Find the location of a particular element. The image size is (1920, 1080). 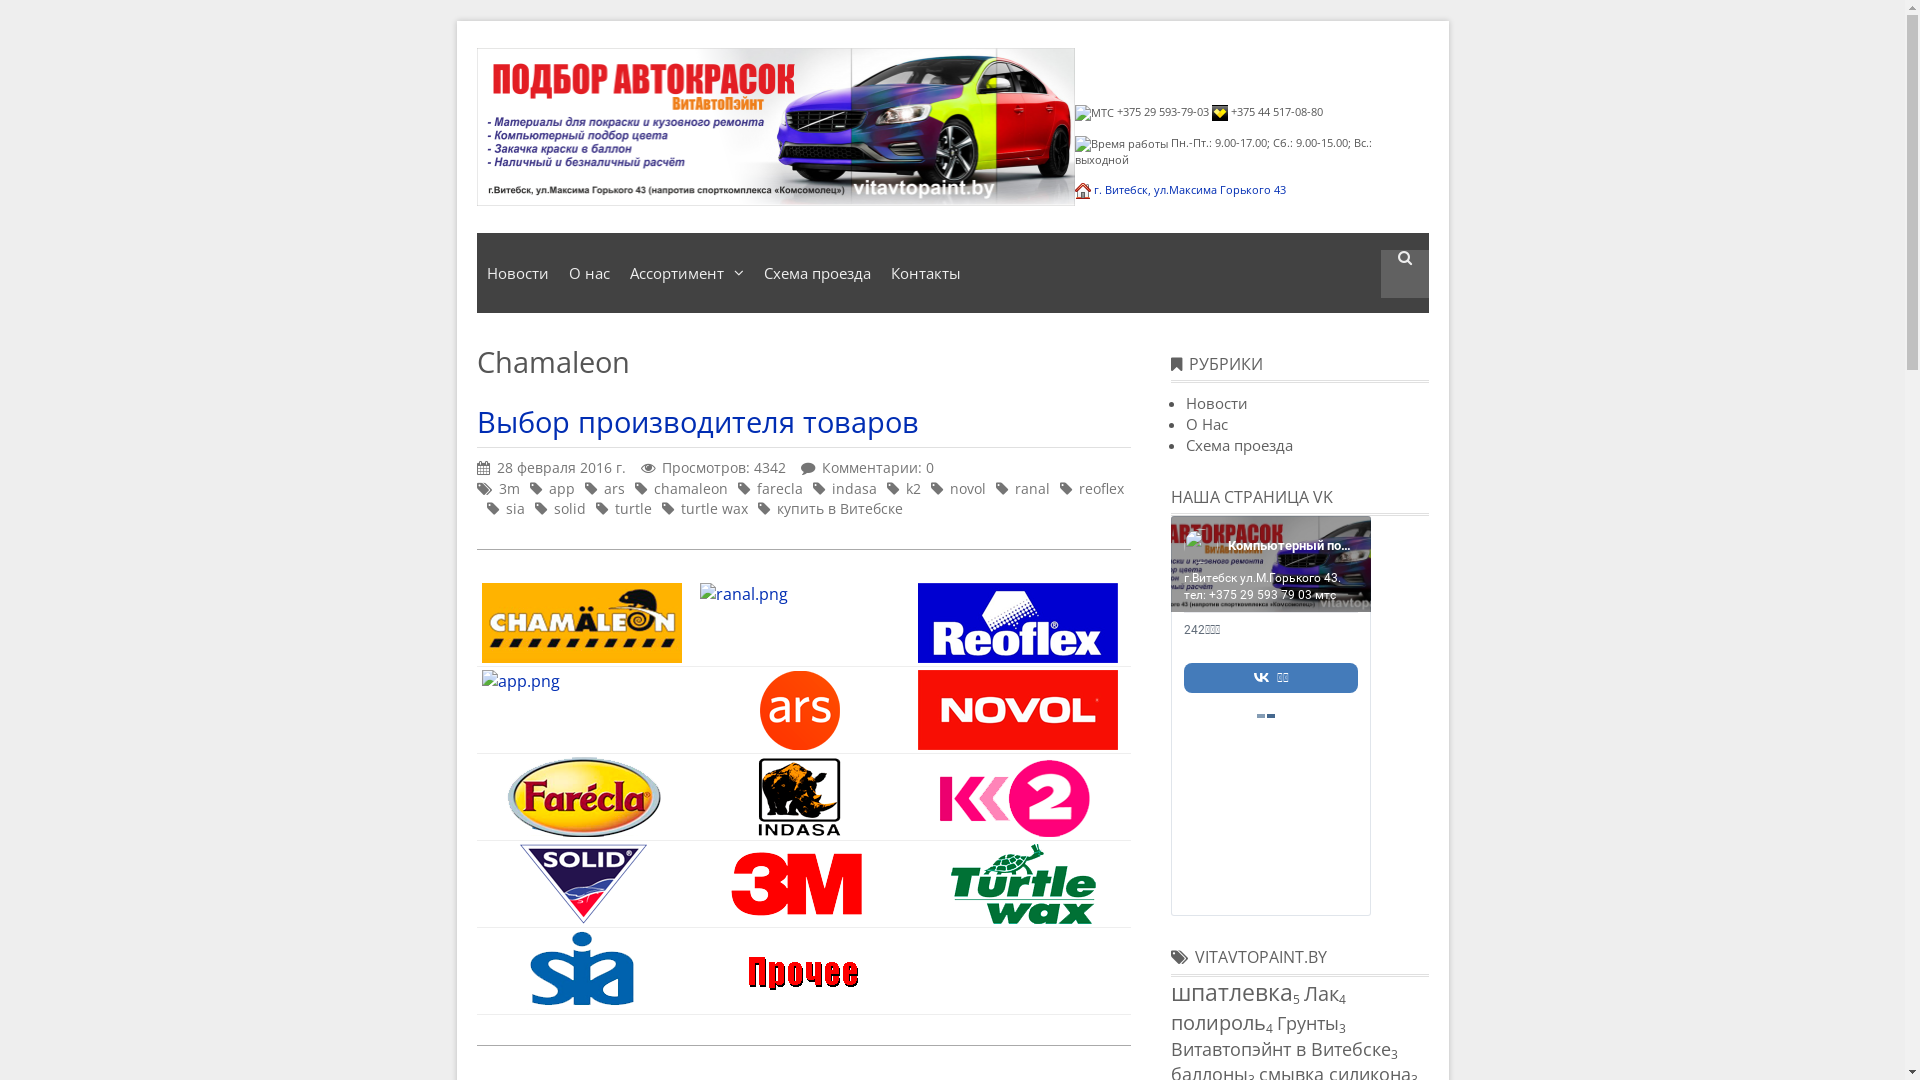

chamaleon is located at coordinates (691, 488).